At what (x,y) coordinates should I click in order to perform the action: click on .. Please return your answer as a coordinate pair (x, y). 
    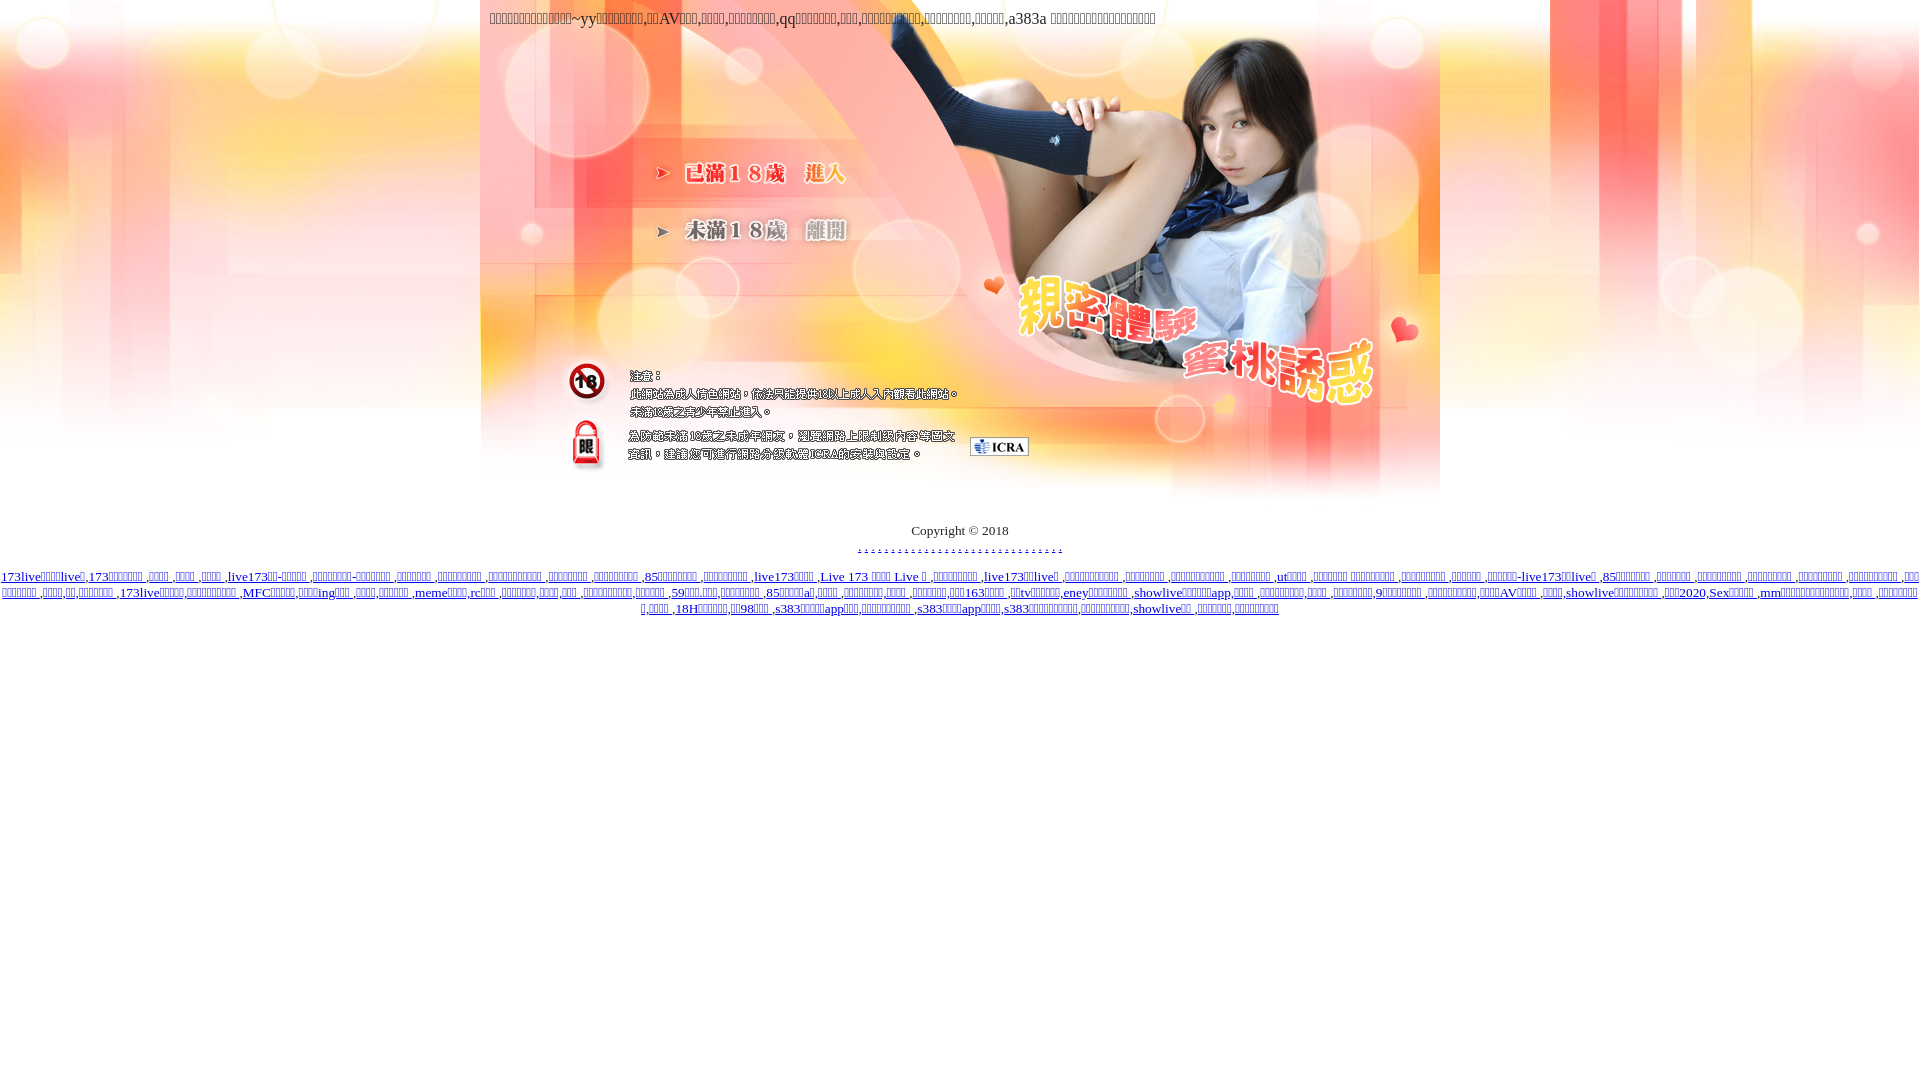
    Looking at the image, I should click on (892, 546).